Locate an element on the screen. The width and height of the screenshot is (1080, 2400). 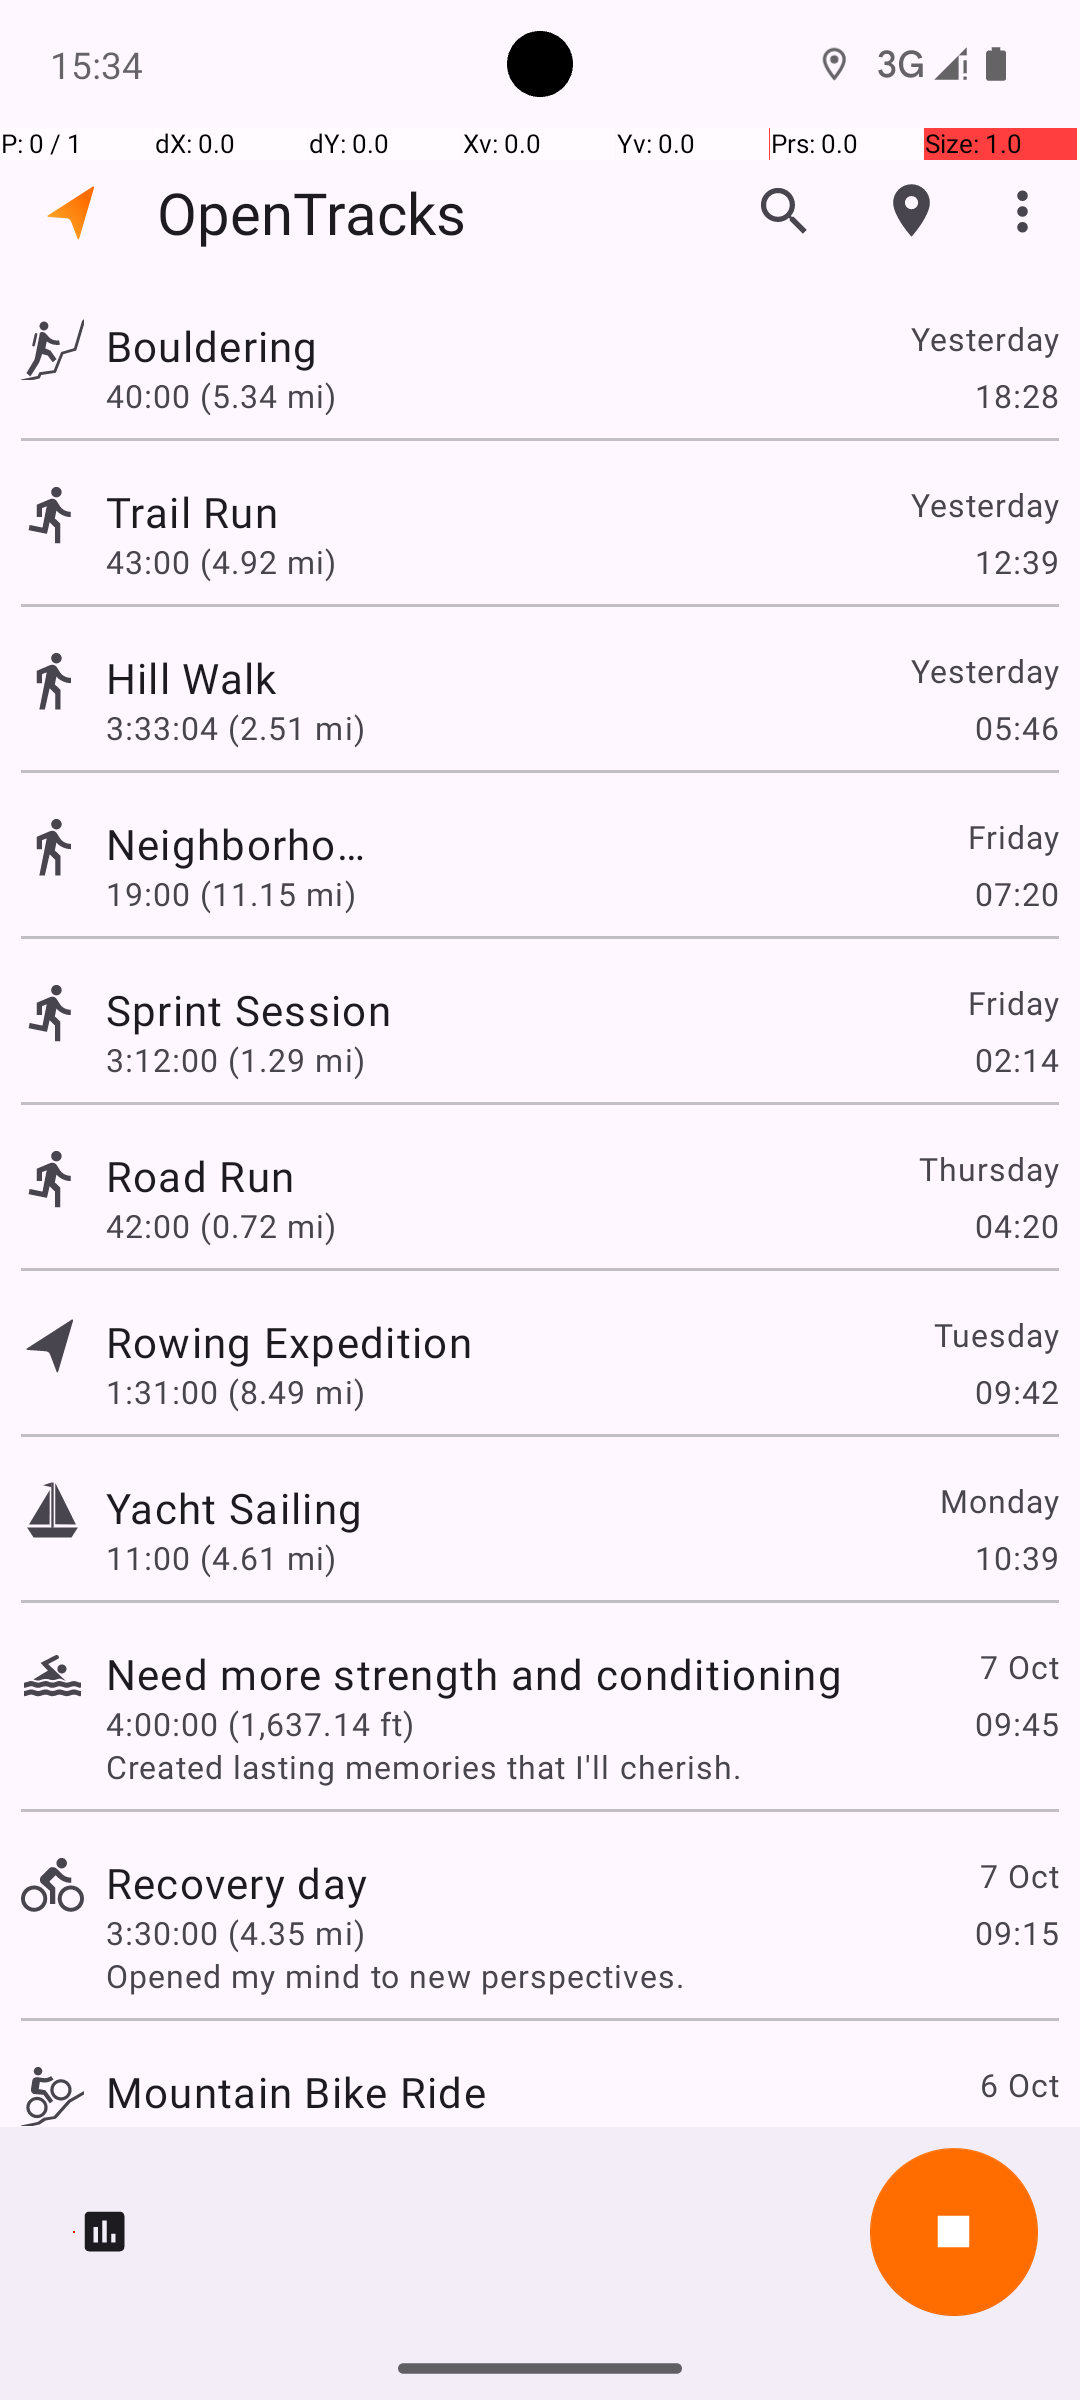
3:07:00 (0.64 mi) is located at coordinates (236, 2142).